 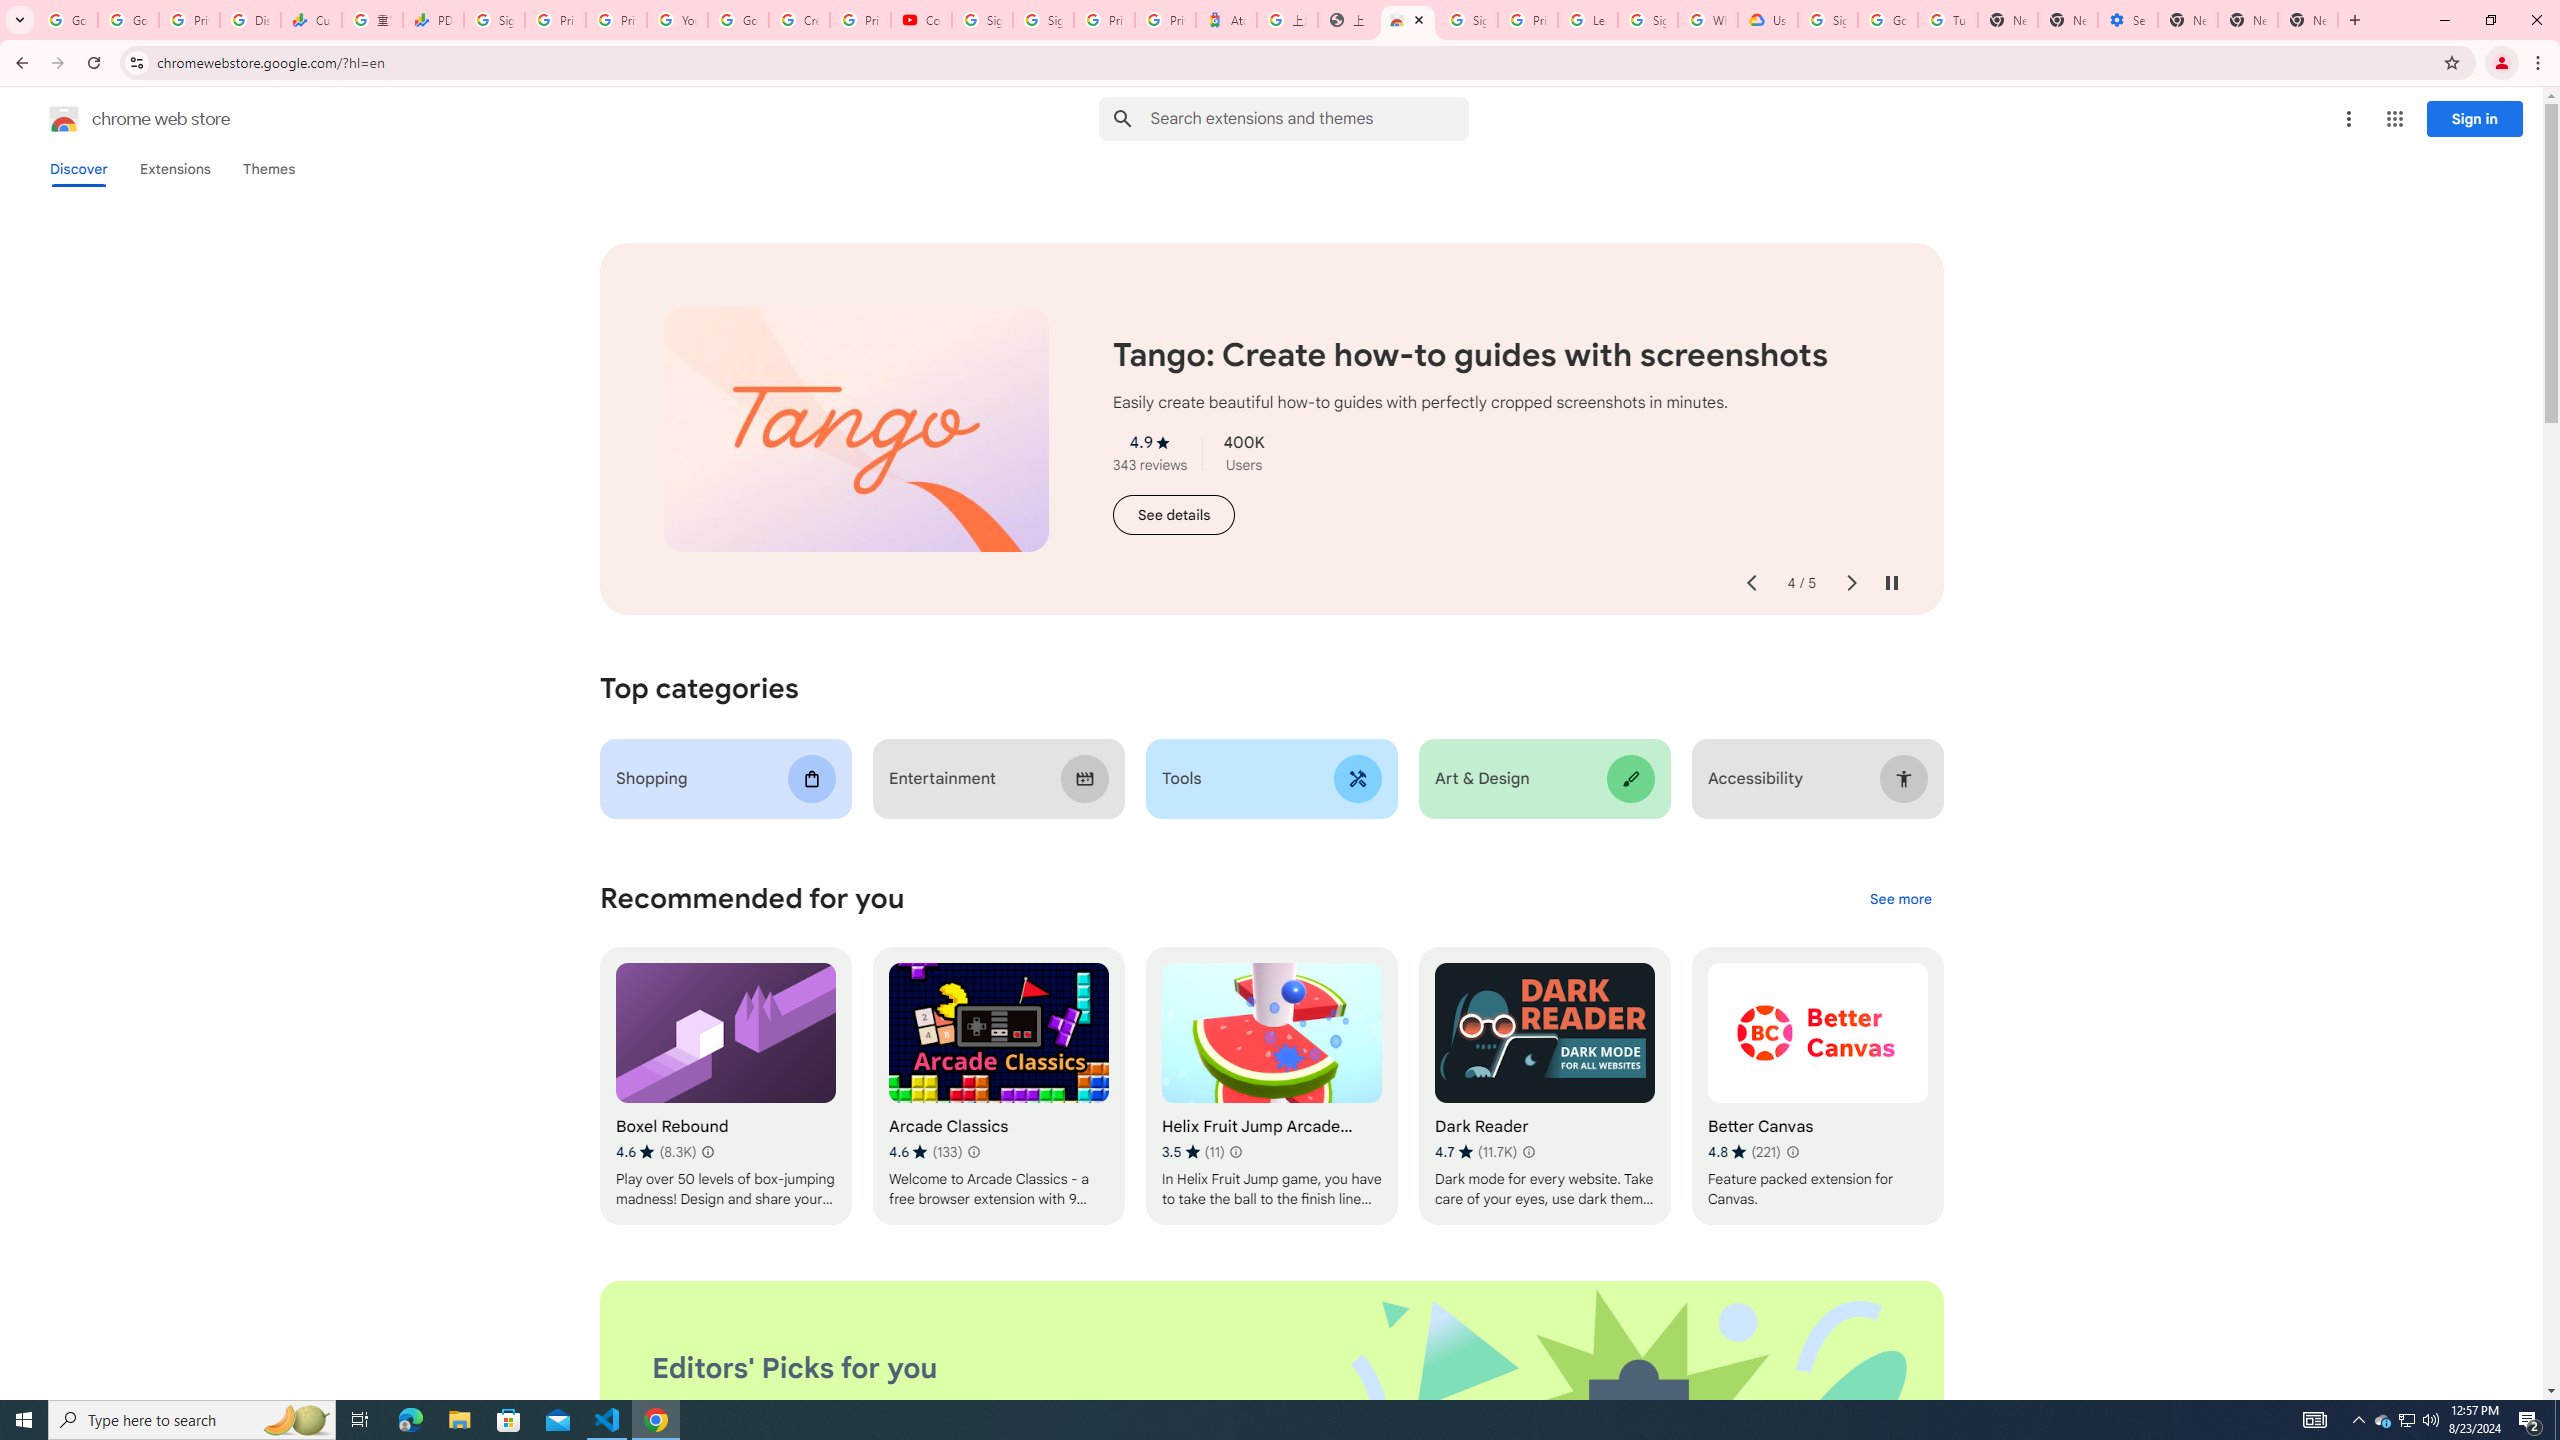 What do you see at coordinates (1888, 20) in the screenshot?
I see `Google Account Help` at bounding box center [1888, 20].